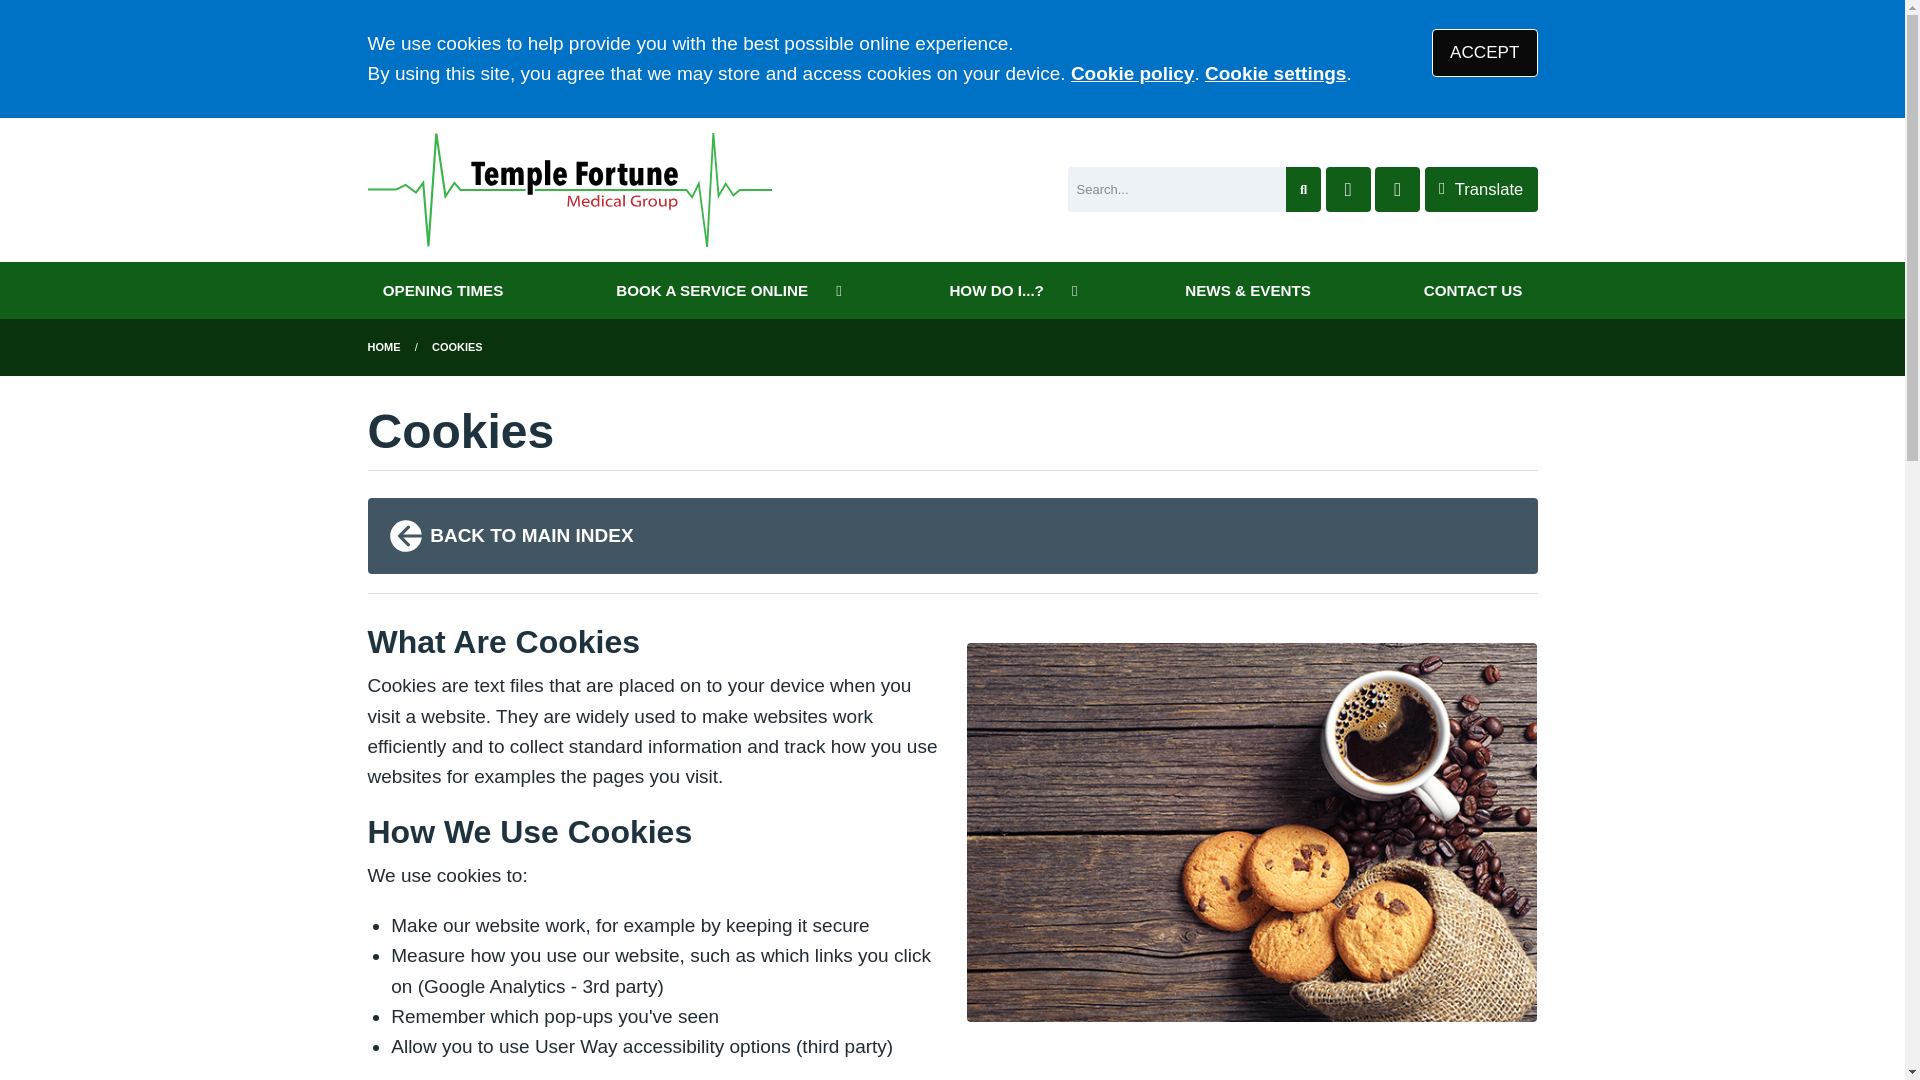 The image size is (1920, 1080). I want to click on COOKIES, so click(458, 347).